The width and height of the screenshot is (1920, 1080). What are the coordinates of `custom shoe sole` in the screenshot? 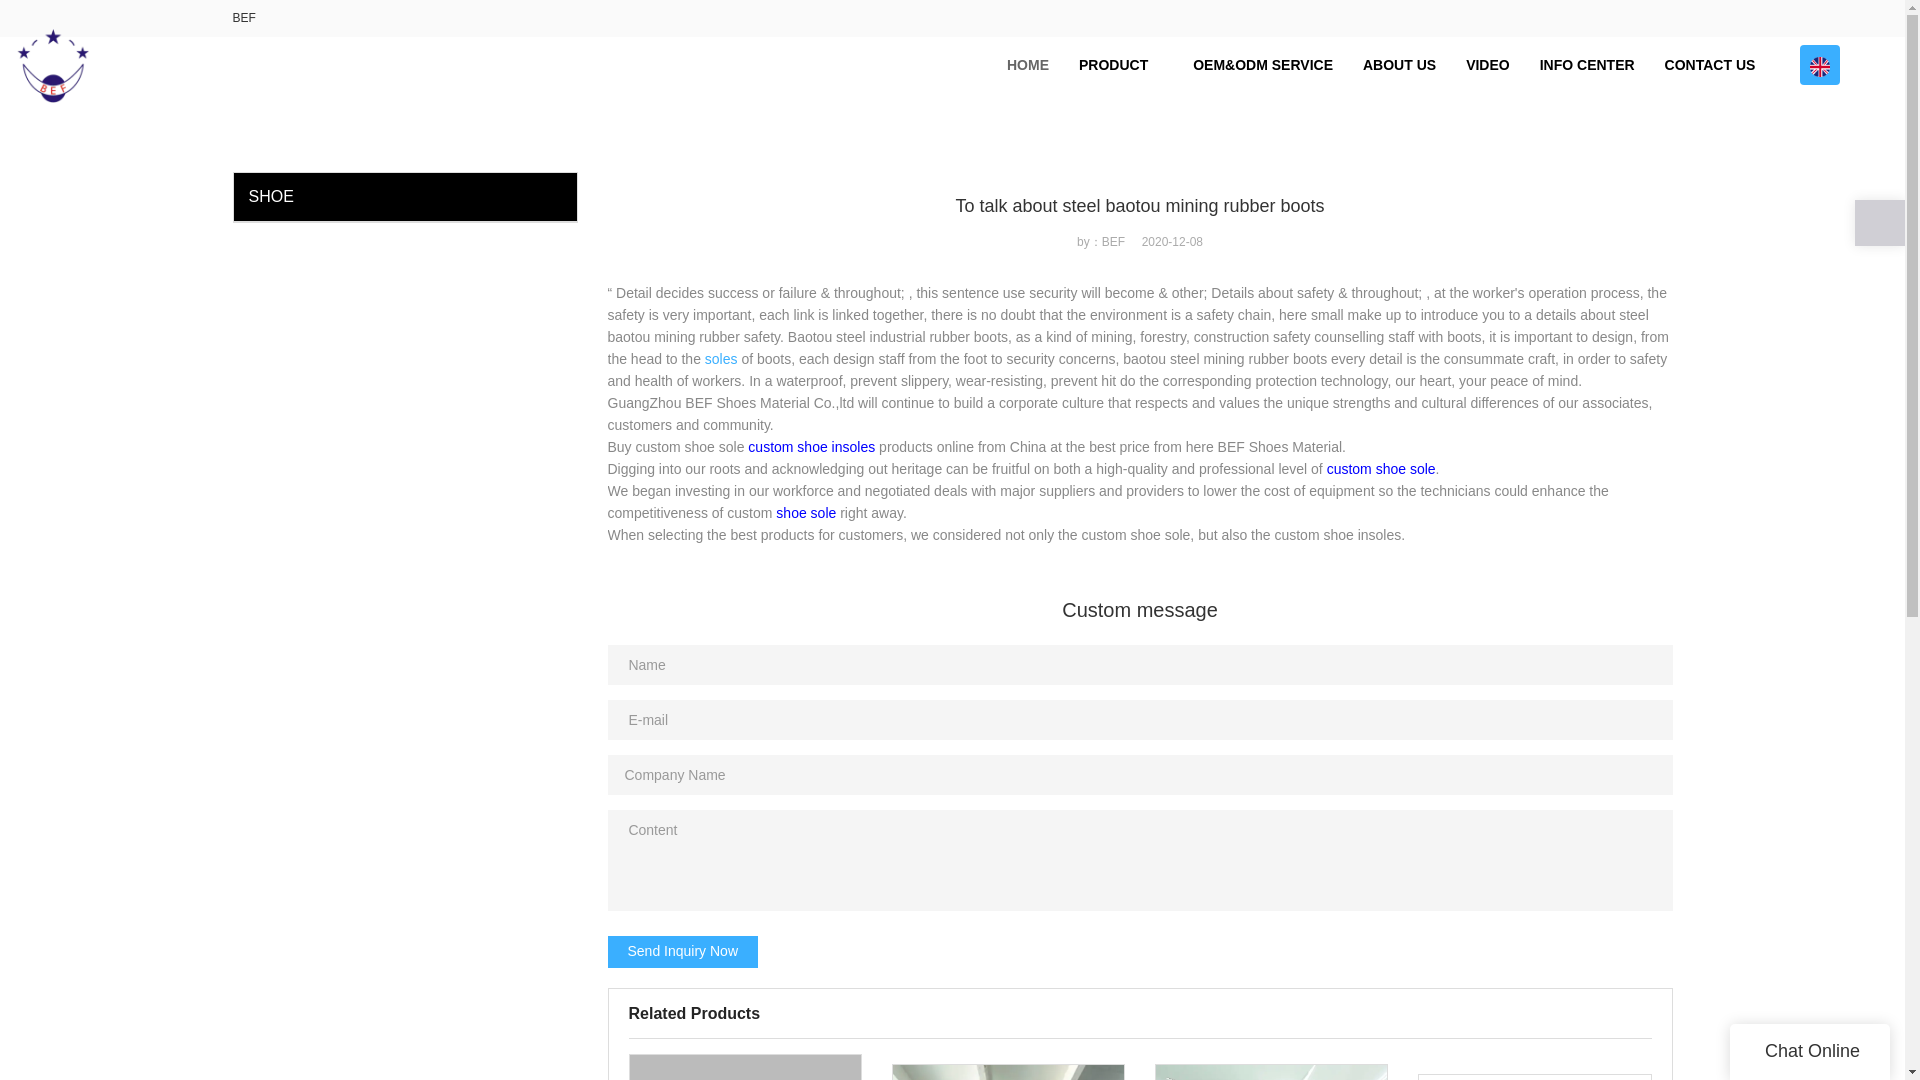 It's located at (1381, 469).